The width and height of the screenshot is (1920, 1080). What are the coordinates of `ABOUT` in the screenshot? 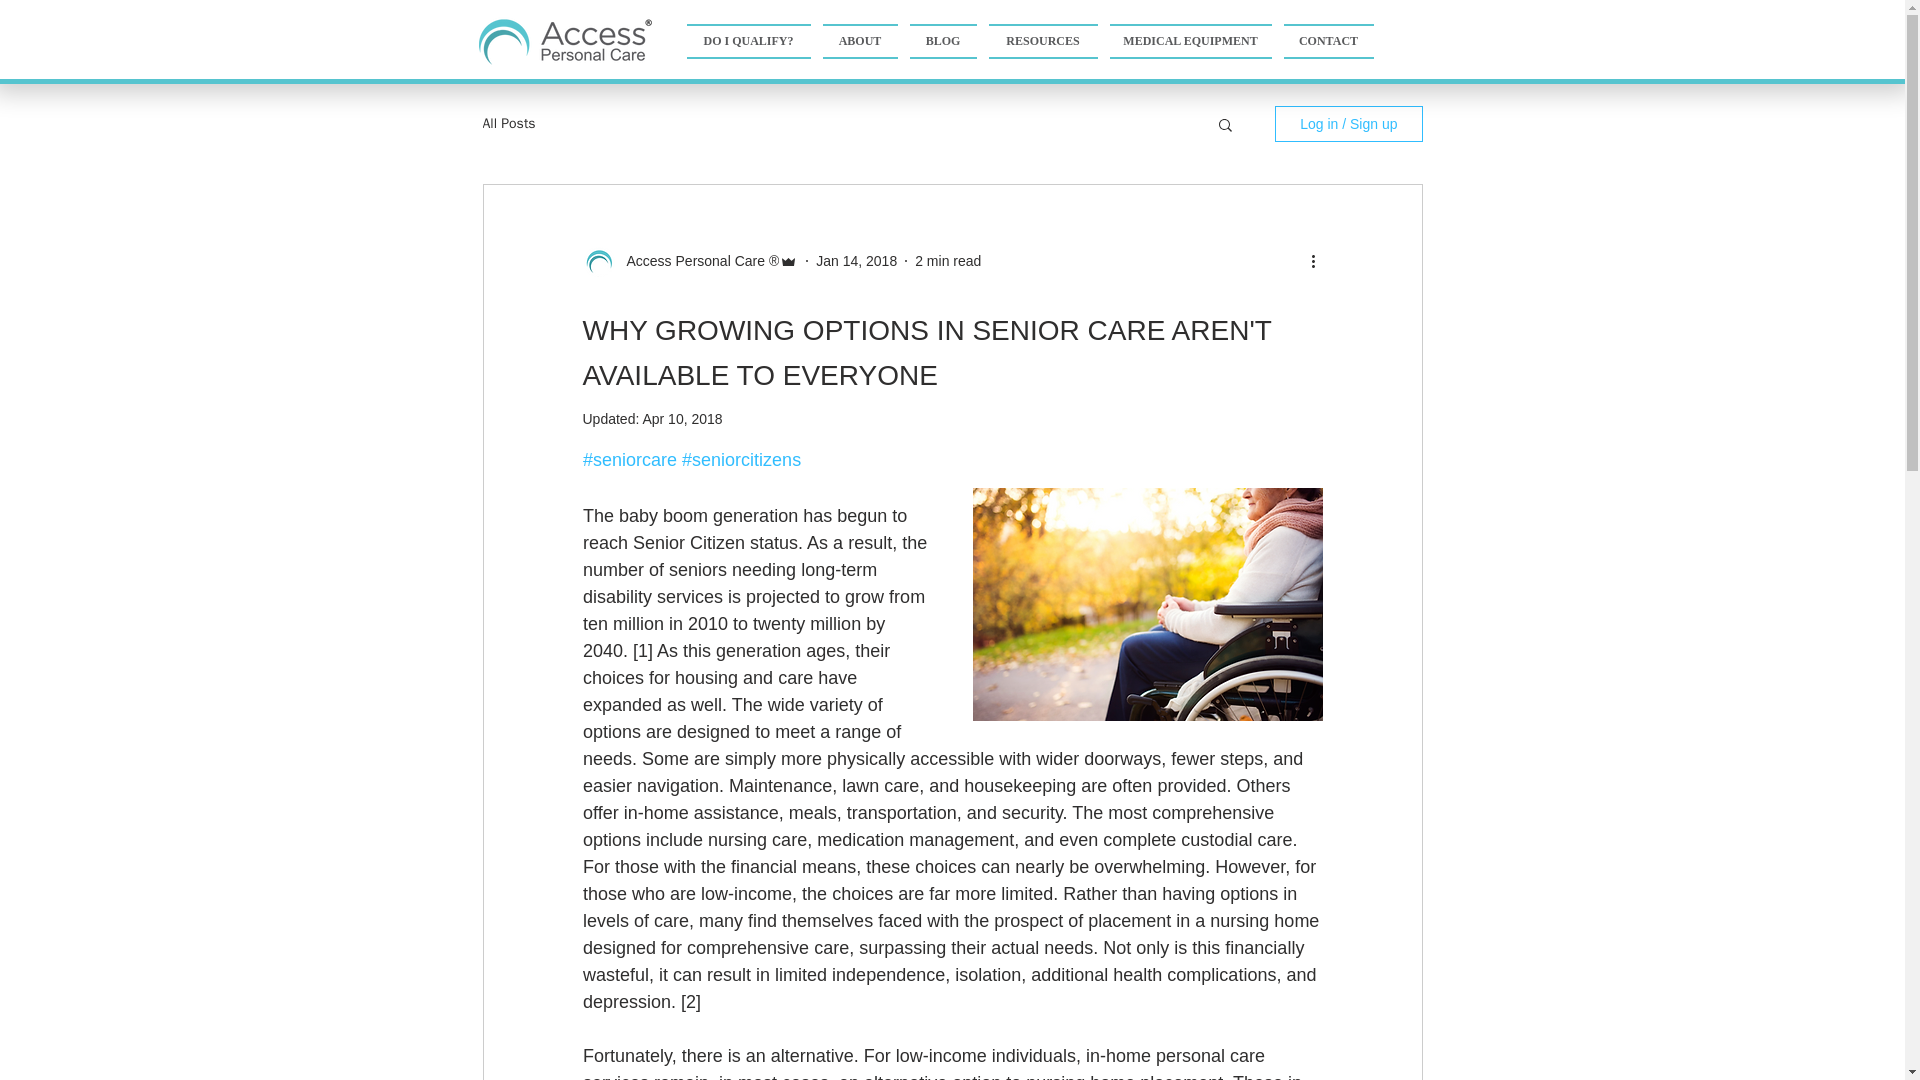 It's located at (859, 41).